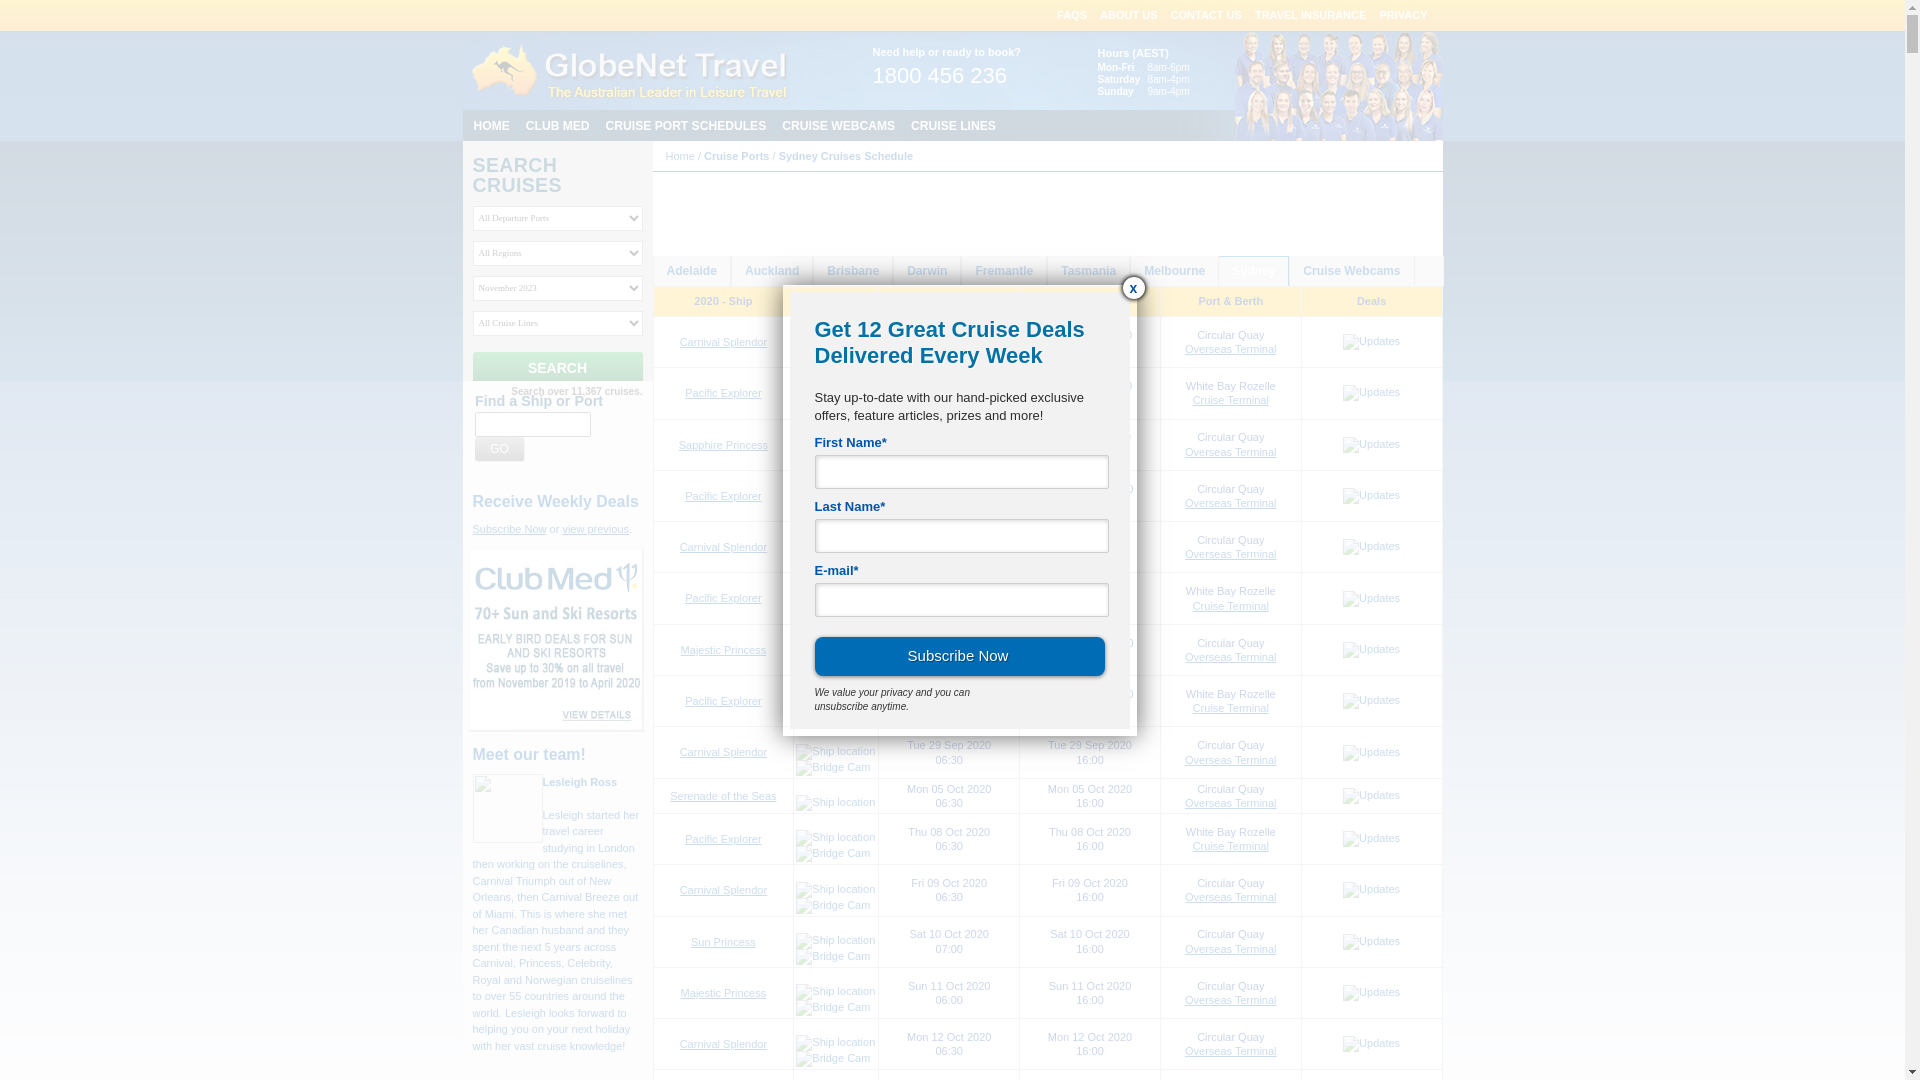 The image size is (1920, 1080). Describe the element at coordinates (833, 716) in the screenshot. I see `Bridge Cam` at that location.